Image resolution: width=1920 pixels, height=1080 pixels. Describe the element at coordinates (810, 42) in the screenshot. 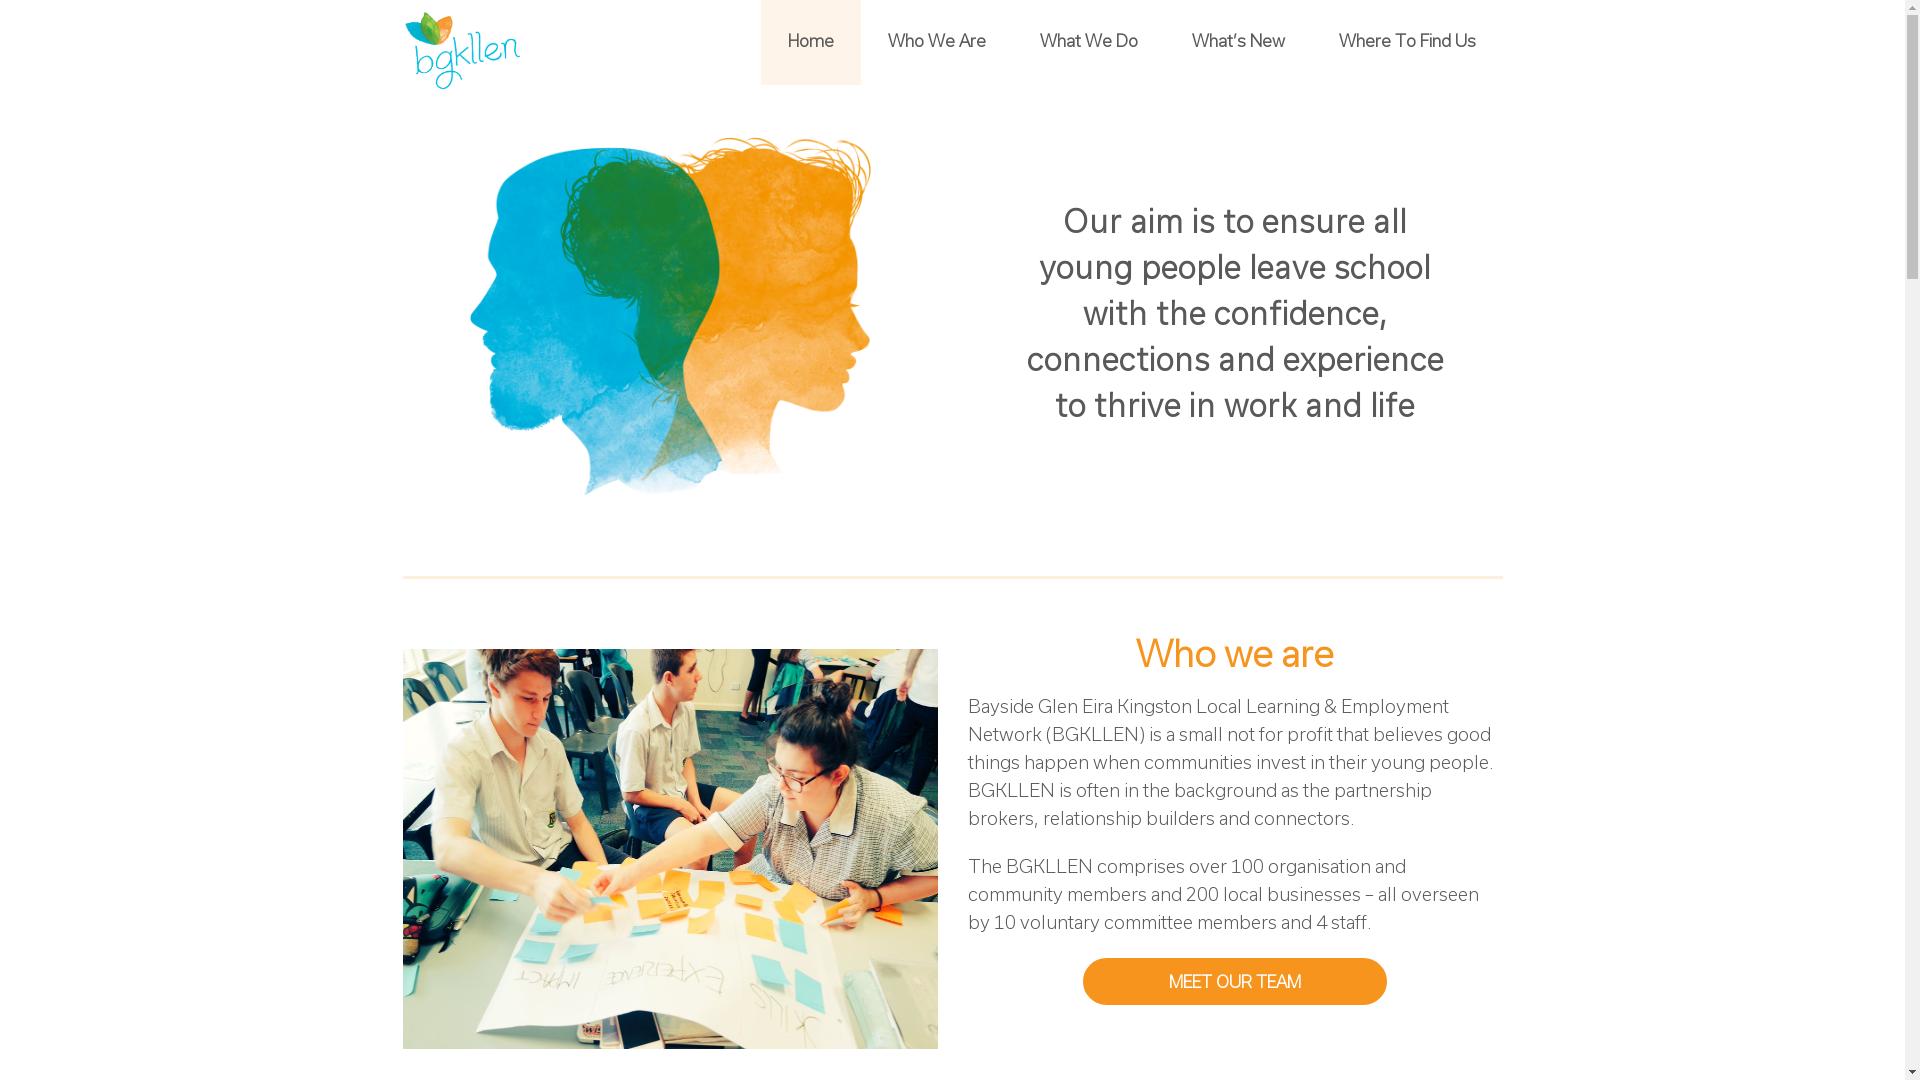

I see `Home` at that location.